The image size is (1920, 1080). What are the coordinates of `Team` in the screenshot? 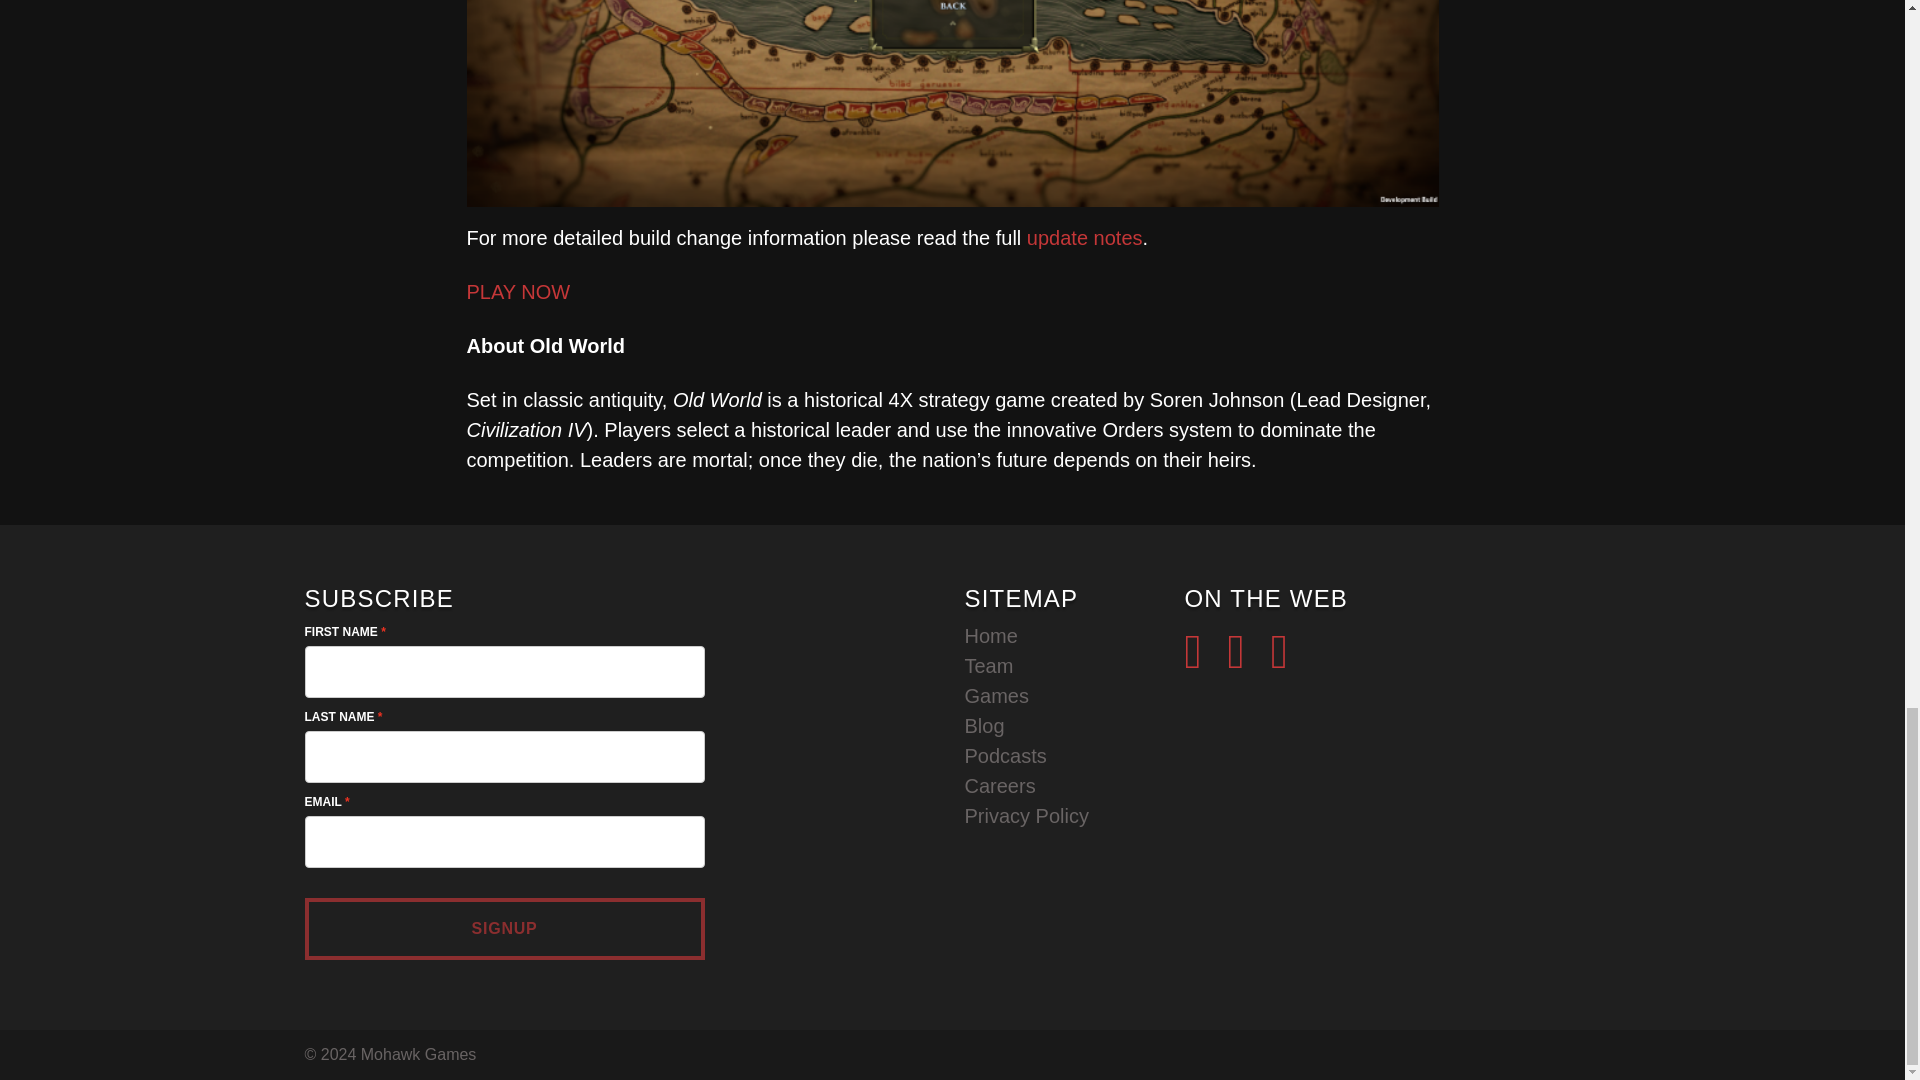 It's located at (988, 666).